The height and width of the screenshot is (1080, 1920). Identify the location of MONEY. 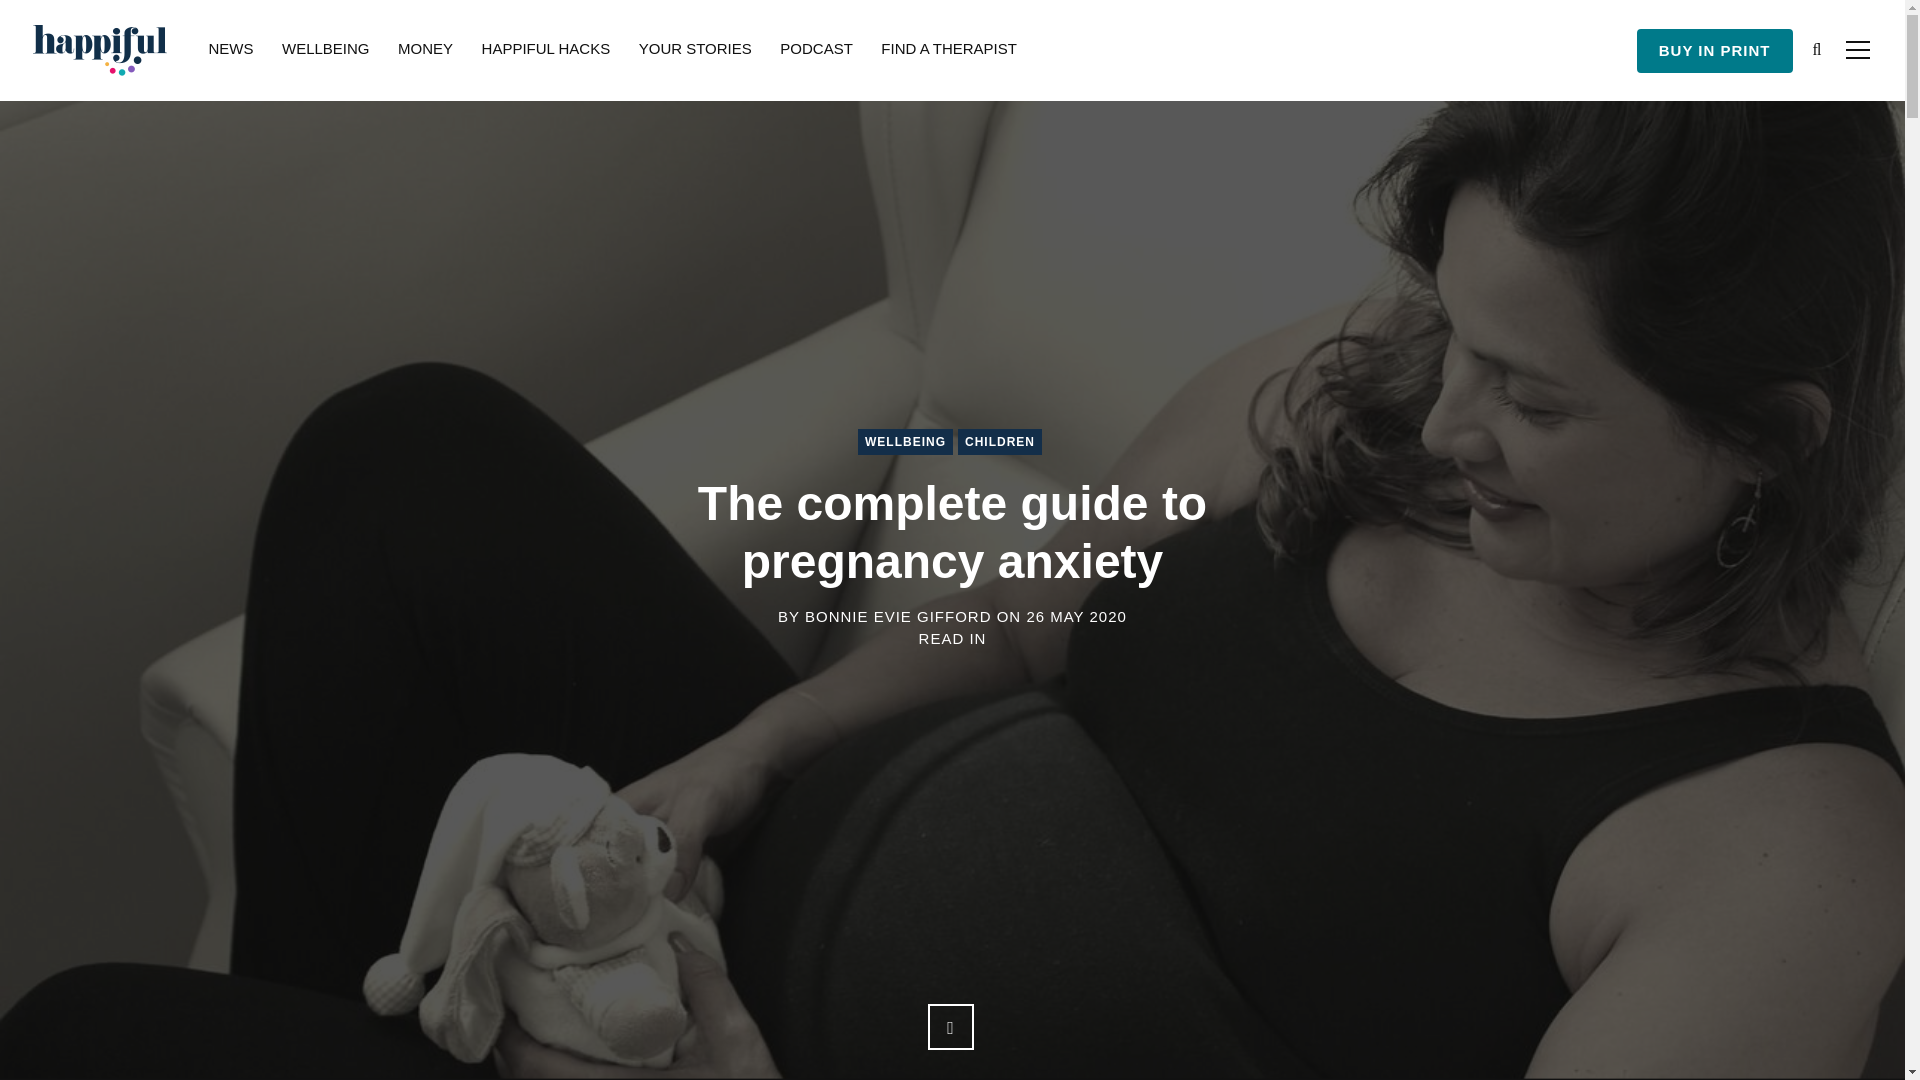
(424, 50).